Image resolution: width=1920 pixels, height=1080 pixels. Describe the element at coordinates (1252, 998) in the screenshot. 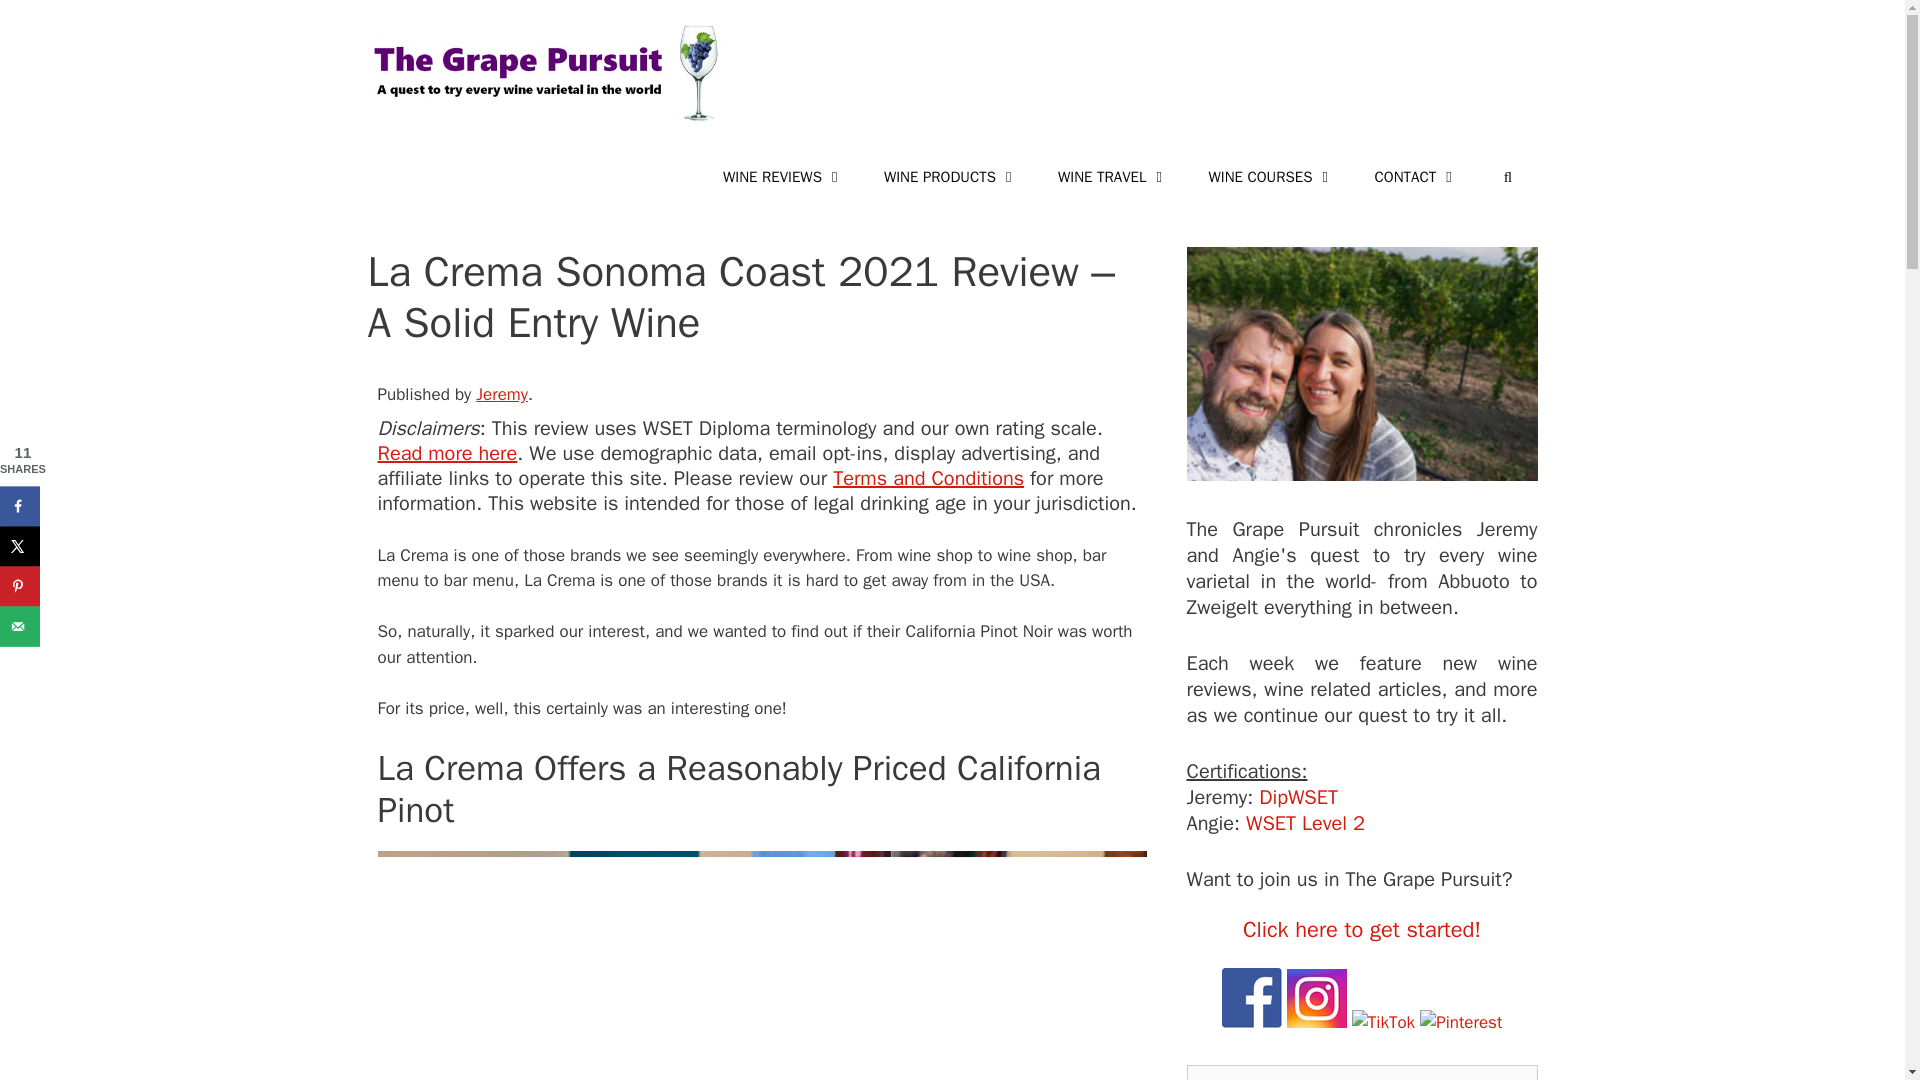

I see `Facebook` at that location.